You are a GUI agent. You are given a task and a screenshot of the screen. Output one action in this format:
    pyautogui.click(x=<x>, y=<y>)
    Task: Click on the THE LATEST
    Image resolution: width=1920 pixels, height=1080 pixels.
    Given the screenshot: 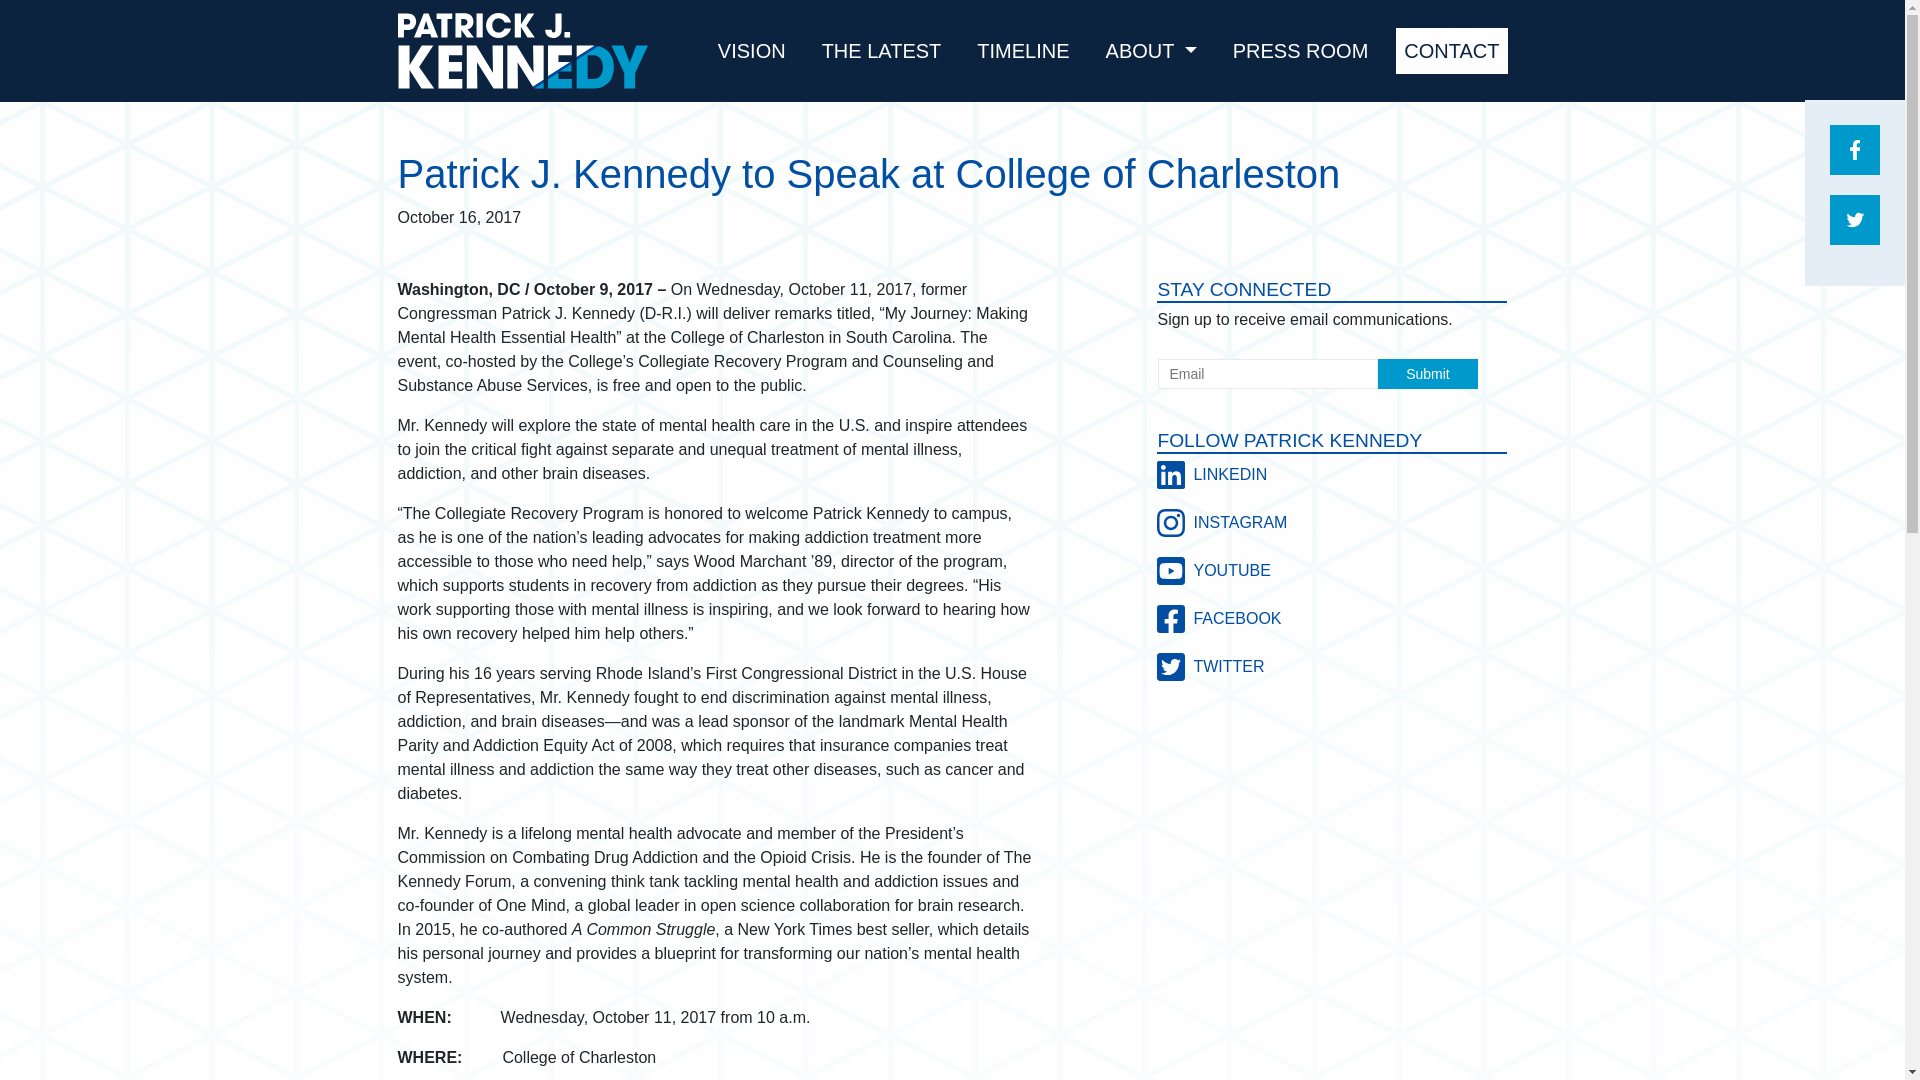 What is the action you would take?
    pyautogui.click(x=882, y=51)
    